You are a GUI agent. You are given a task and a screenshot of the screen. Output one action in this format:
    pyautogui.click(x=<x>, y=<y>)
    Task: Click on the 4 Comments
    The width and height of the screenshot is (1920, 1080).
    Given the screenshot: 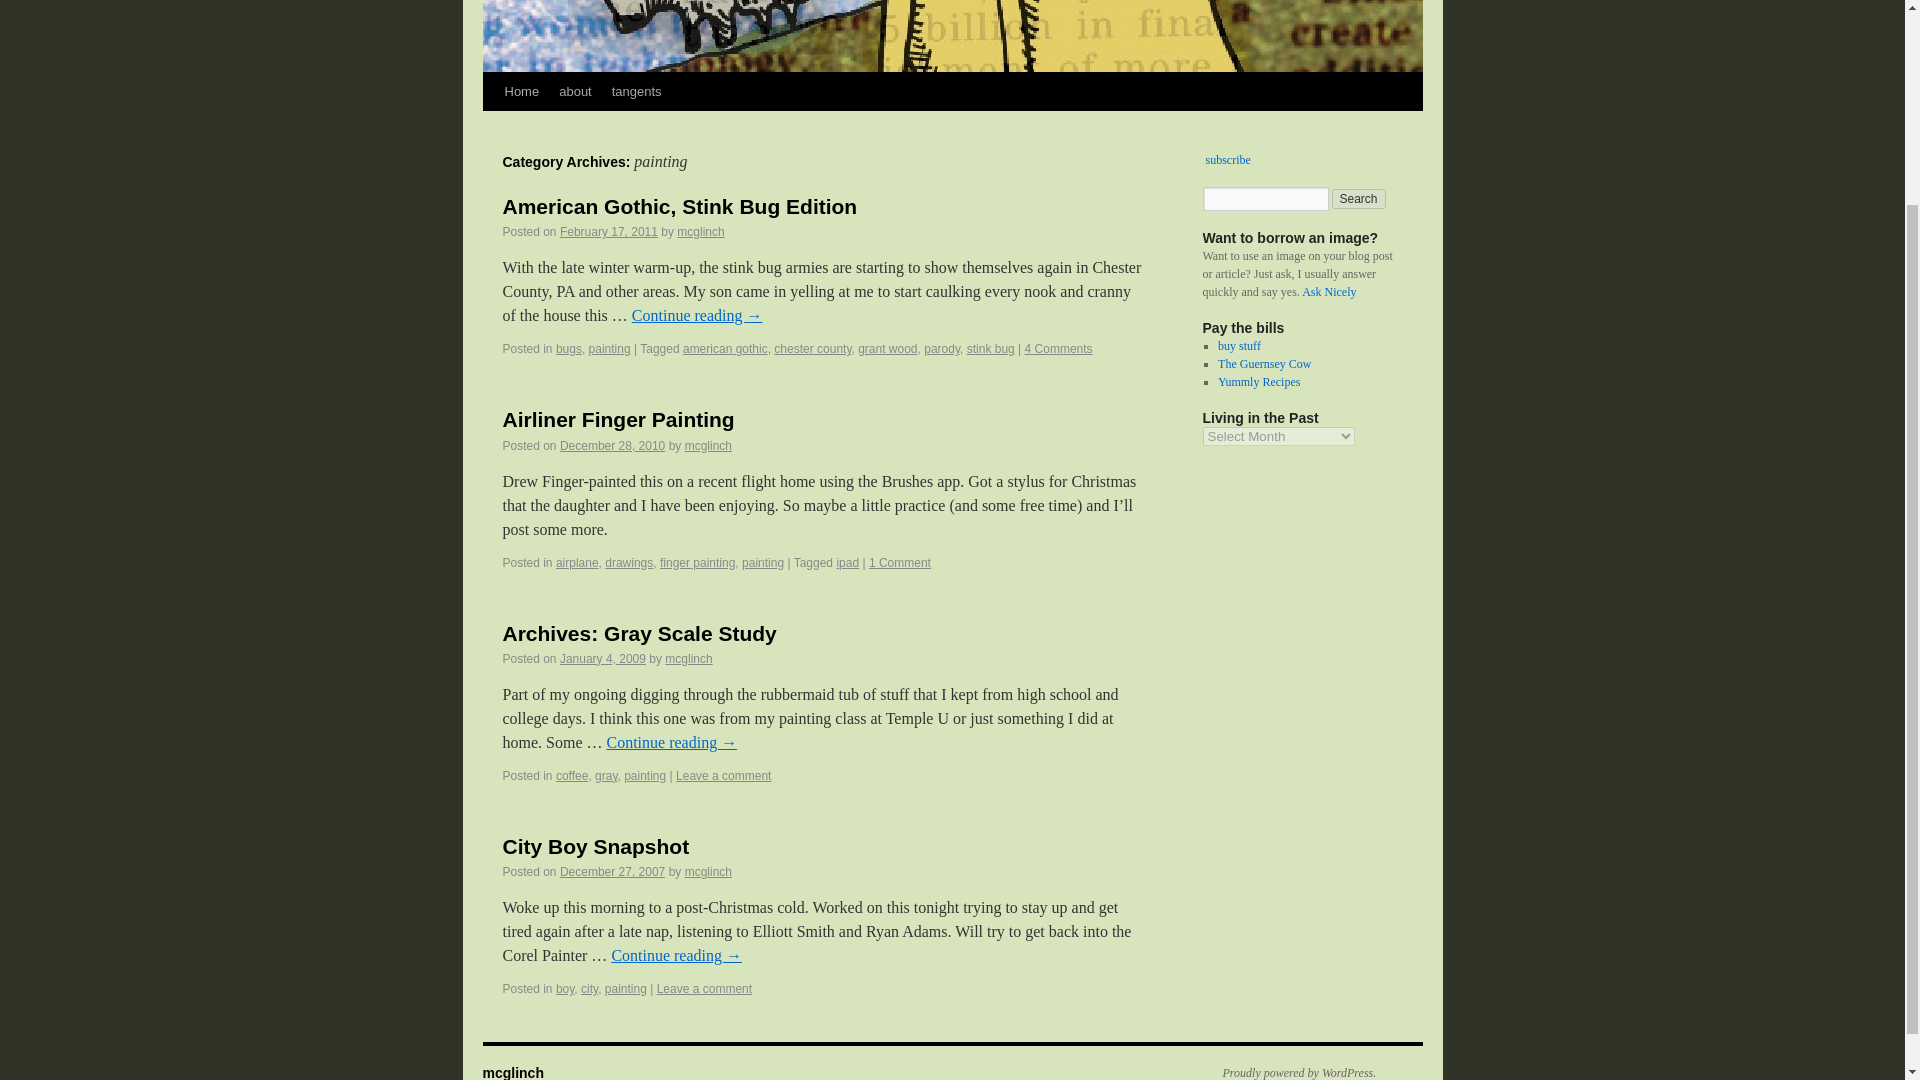 What is the action you would take?
    pyautogui.click(x=1058, y=349)
    